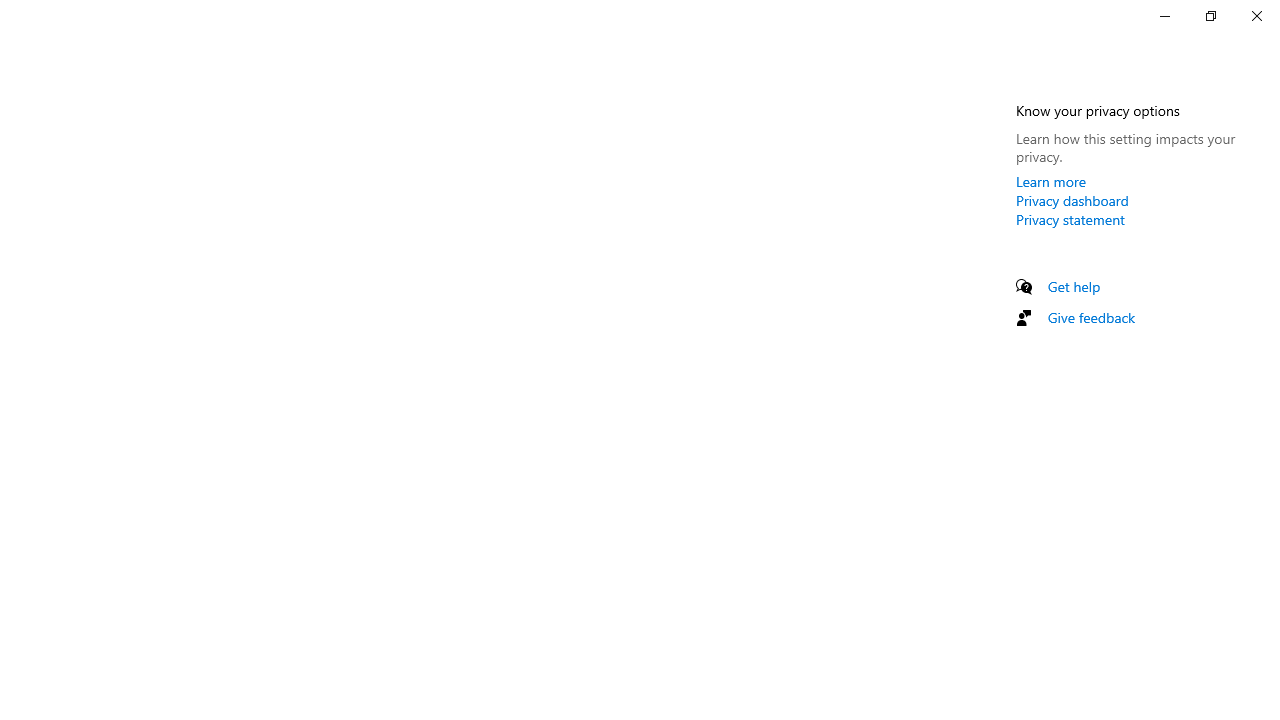 The height and width of the screenshot is (720, 1280). Describe the element at coordinates (1074, 286) in the screenshot. I see `Get help` at that location.